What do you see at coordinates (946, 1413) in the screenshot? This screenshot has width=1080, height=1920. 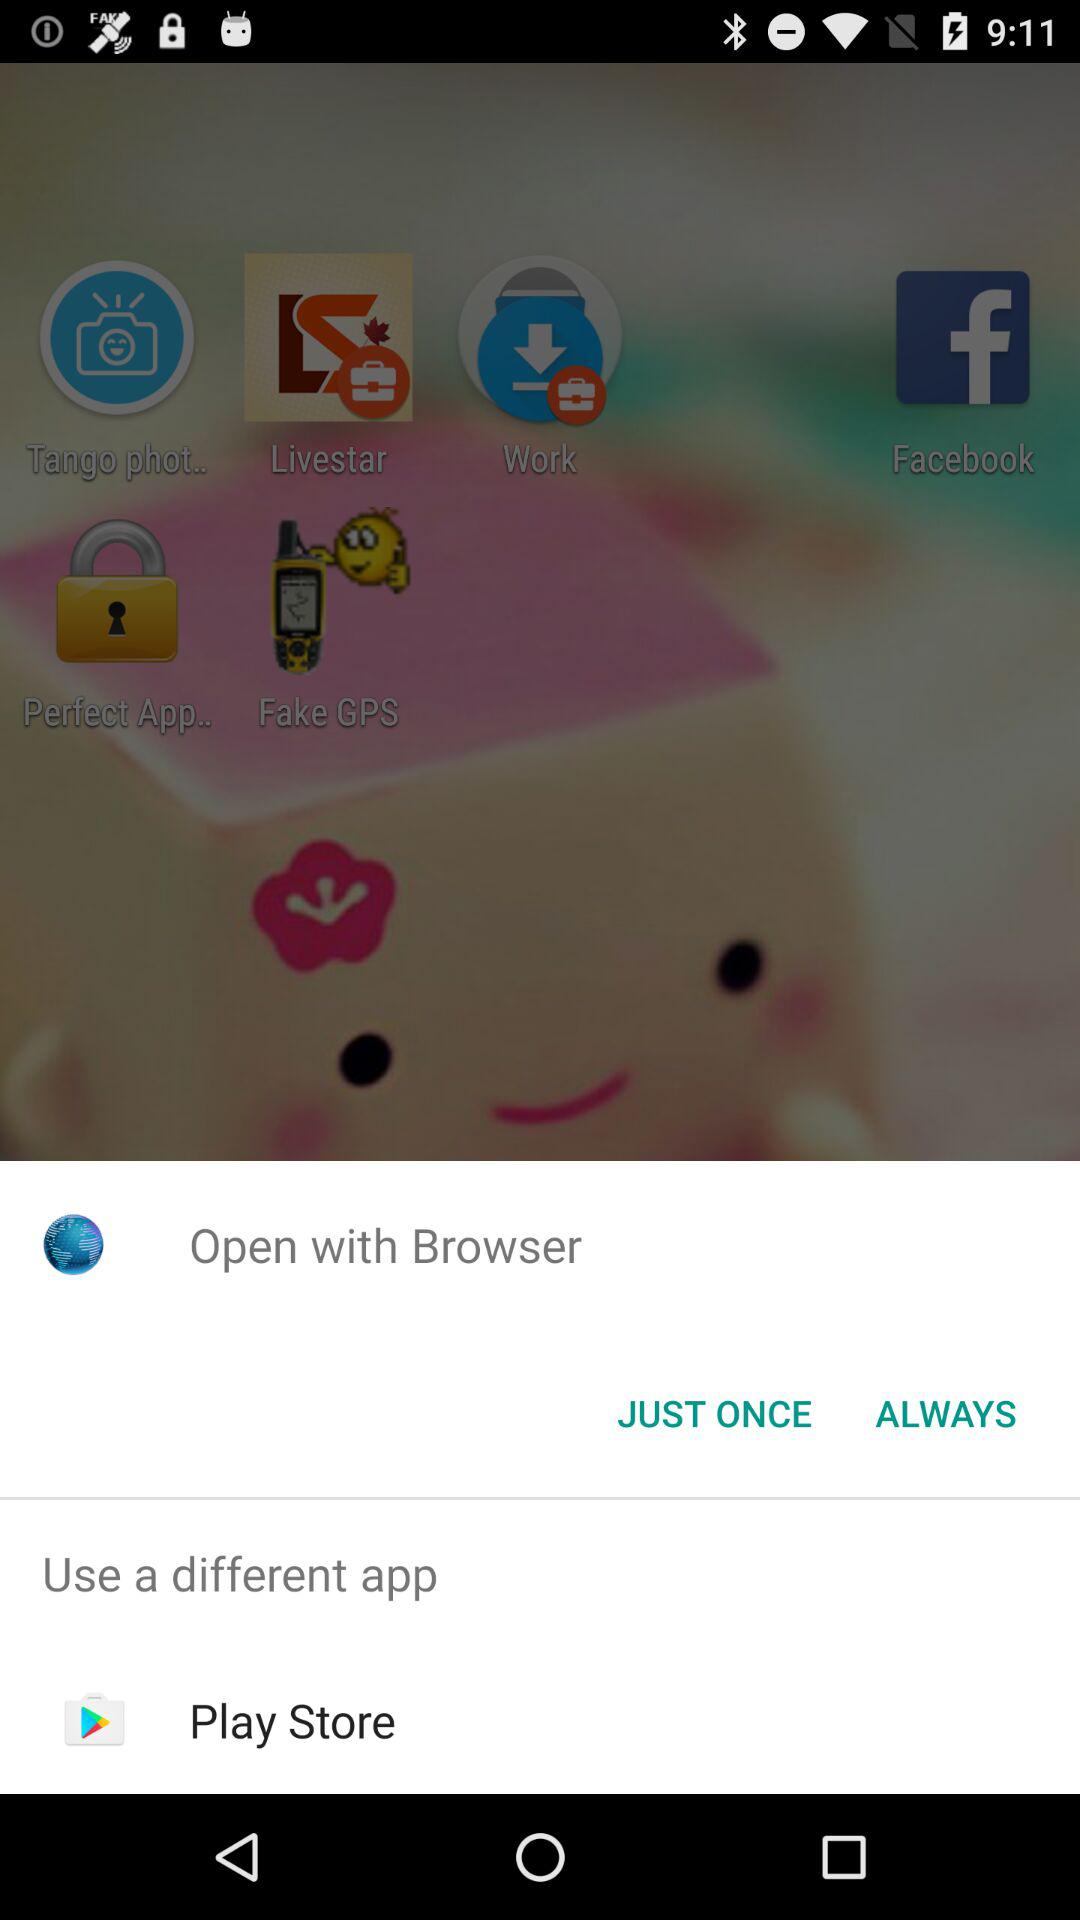 I see `click the app below the open with browser icon` at bounding box center [946, 1413].